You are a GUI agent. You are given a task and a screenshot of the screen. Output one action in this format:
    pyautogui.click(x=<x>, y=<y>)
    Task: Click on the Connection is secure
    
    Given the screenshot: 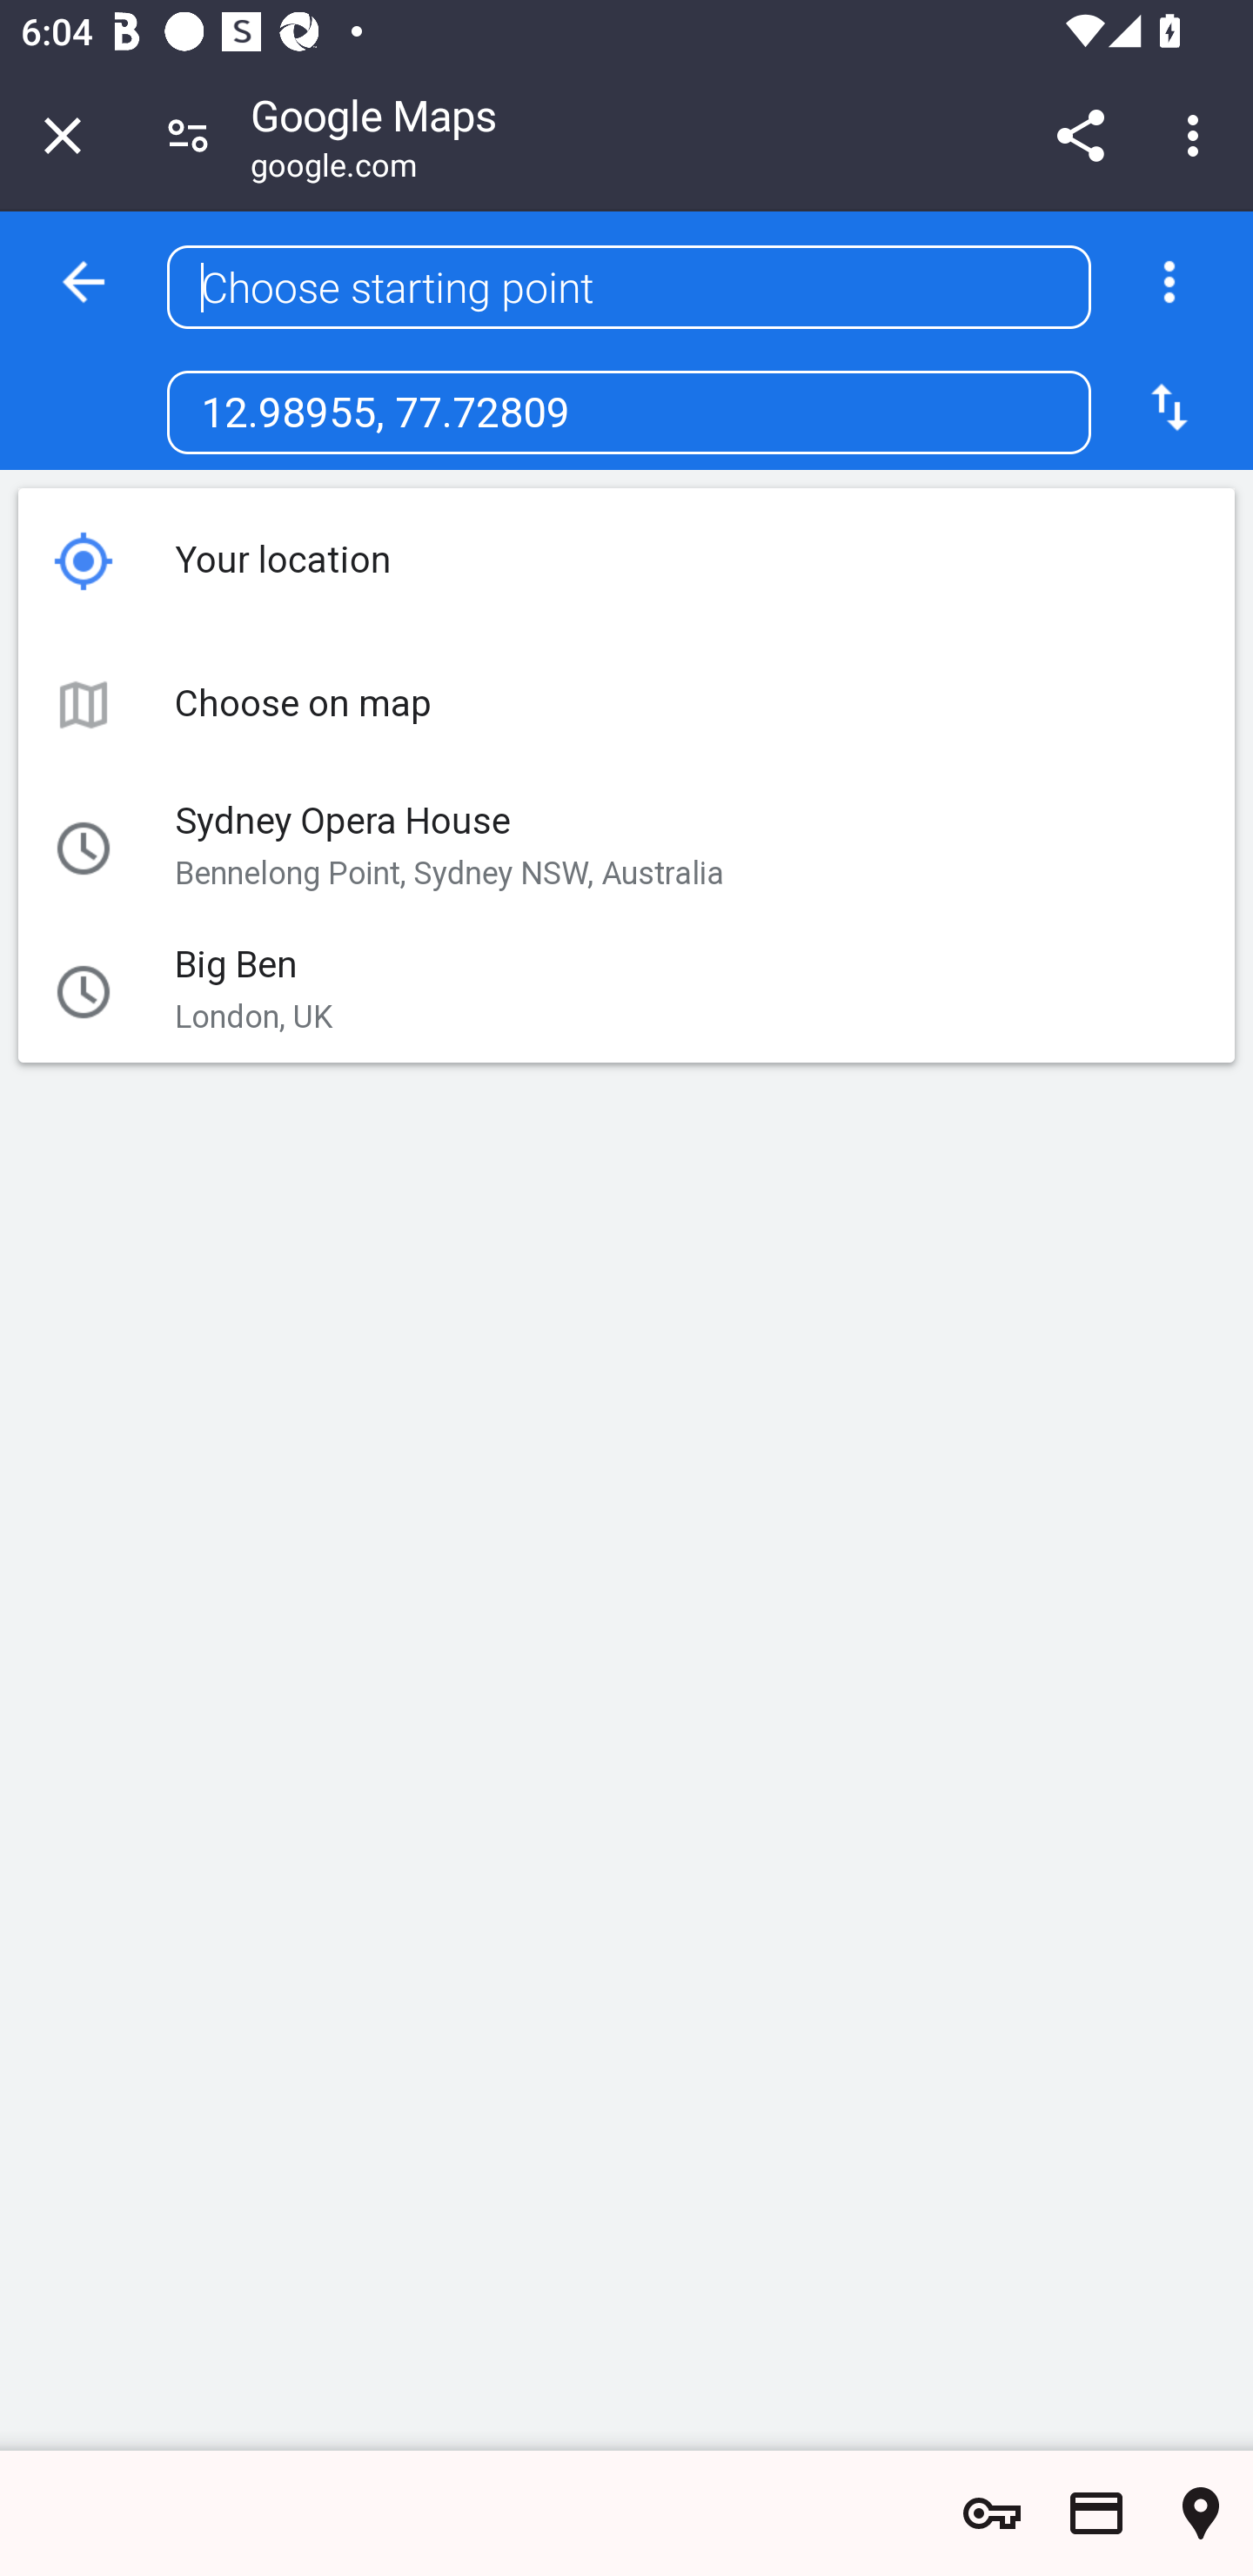 What is the action you would take?
    pyautogui.click(x=188, y=134)
    